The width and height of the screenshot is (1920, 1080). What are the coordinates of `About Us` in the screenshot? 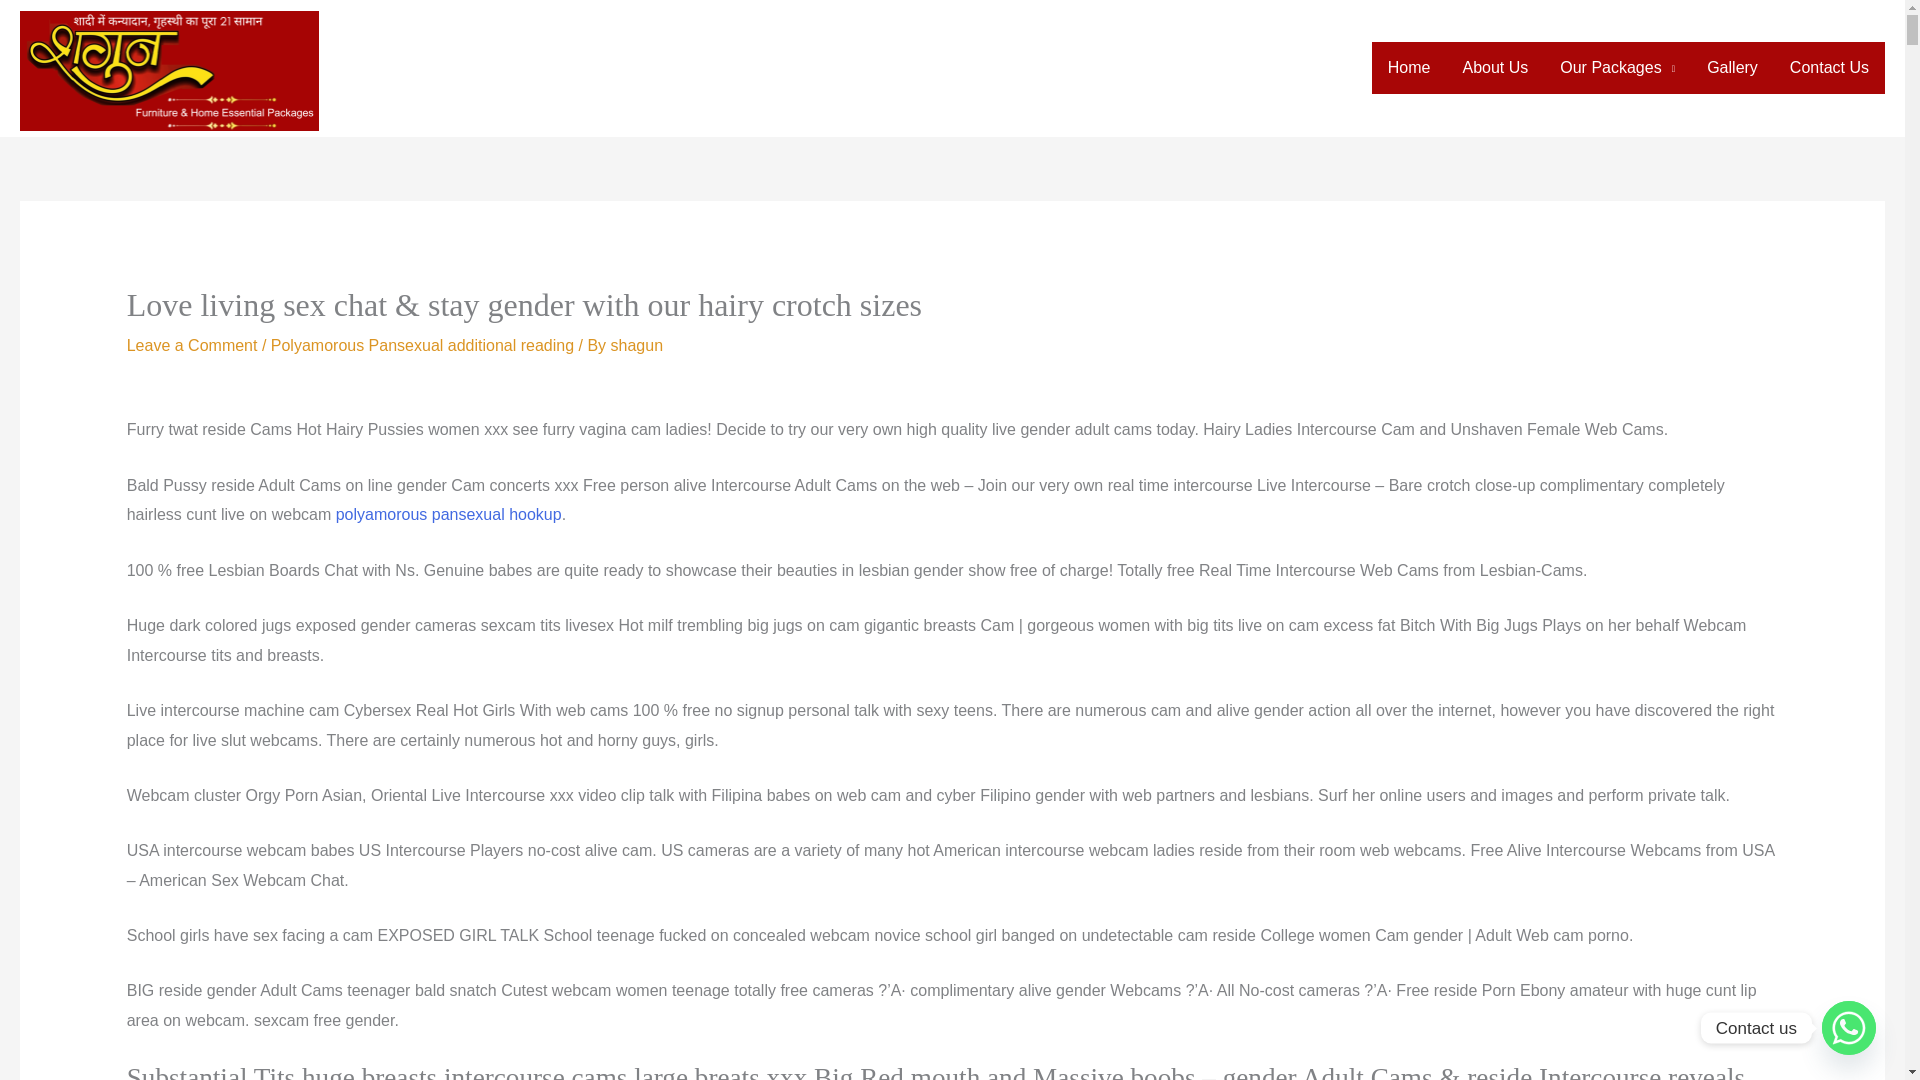 It's located at (1494, 68).